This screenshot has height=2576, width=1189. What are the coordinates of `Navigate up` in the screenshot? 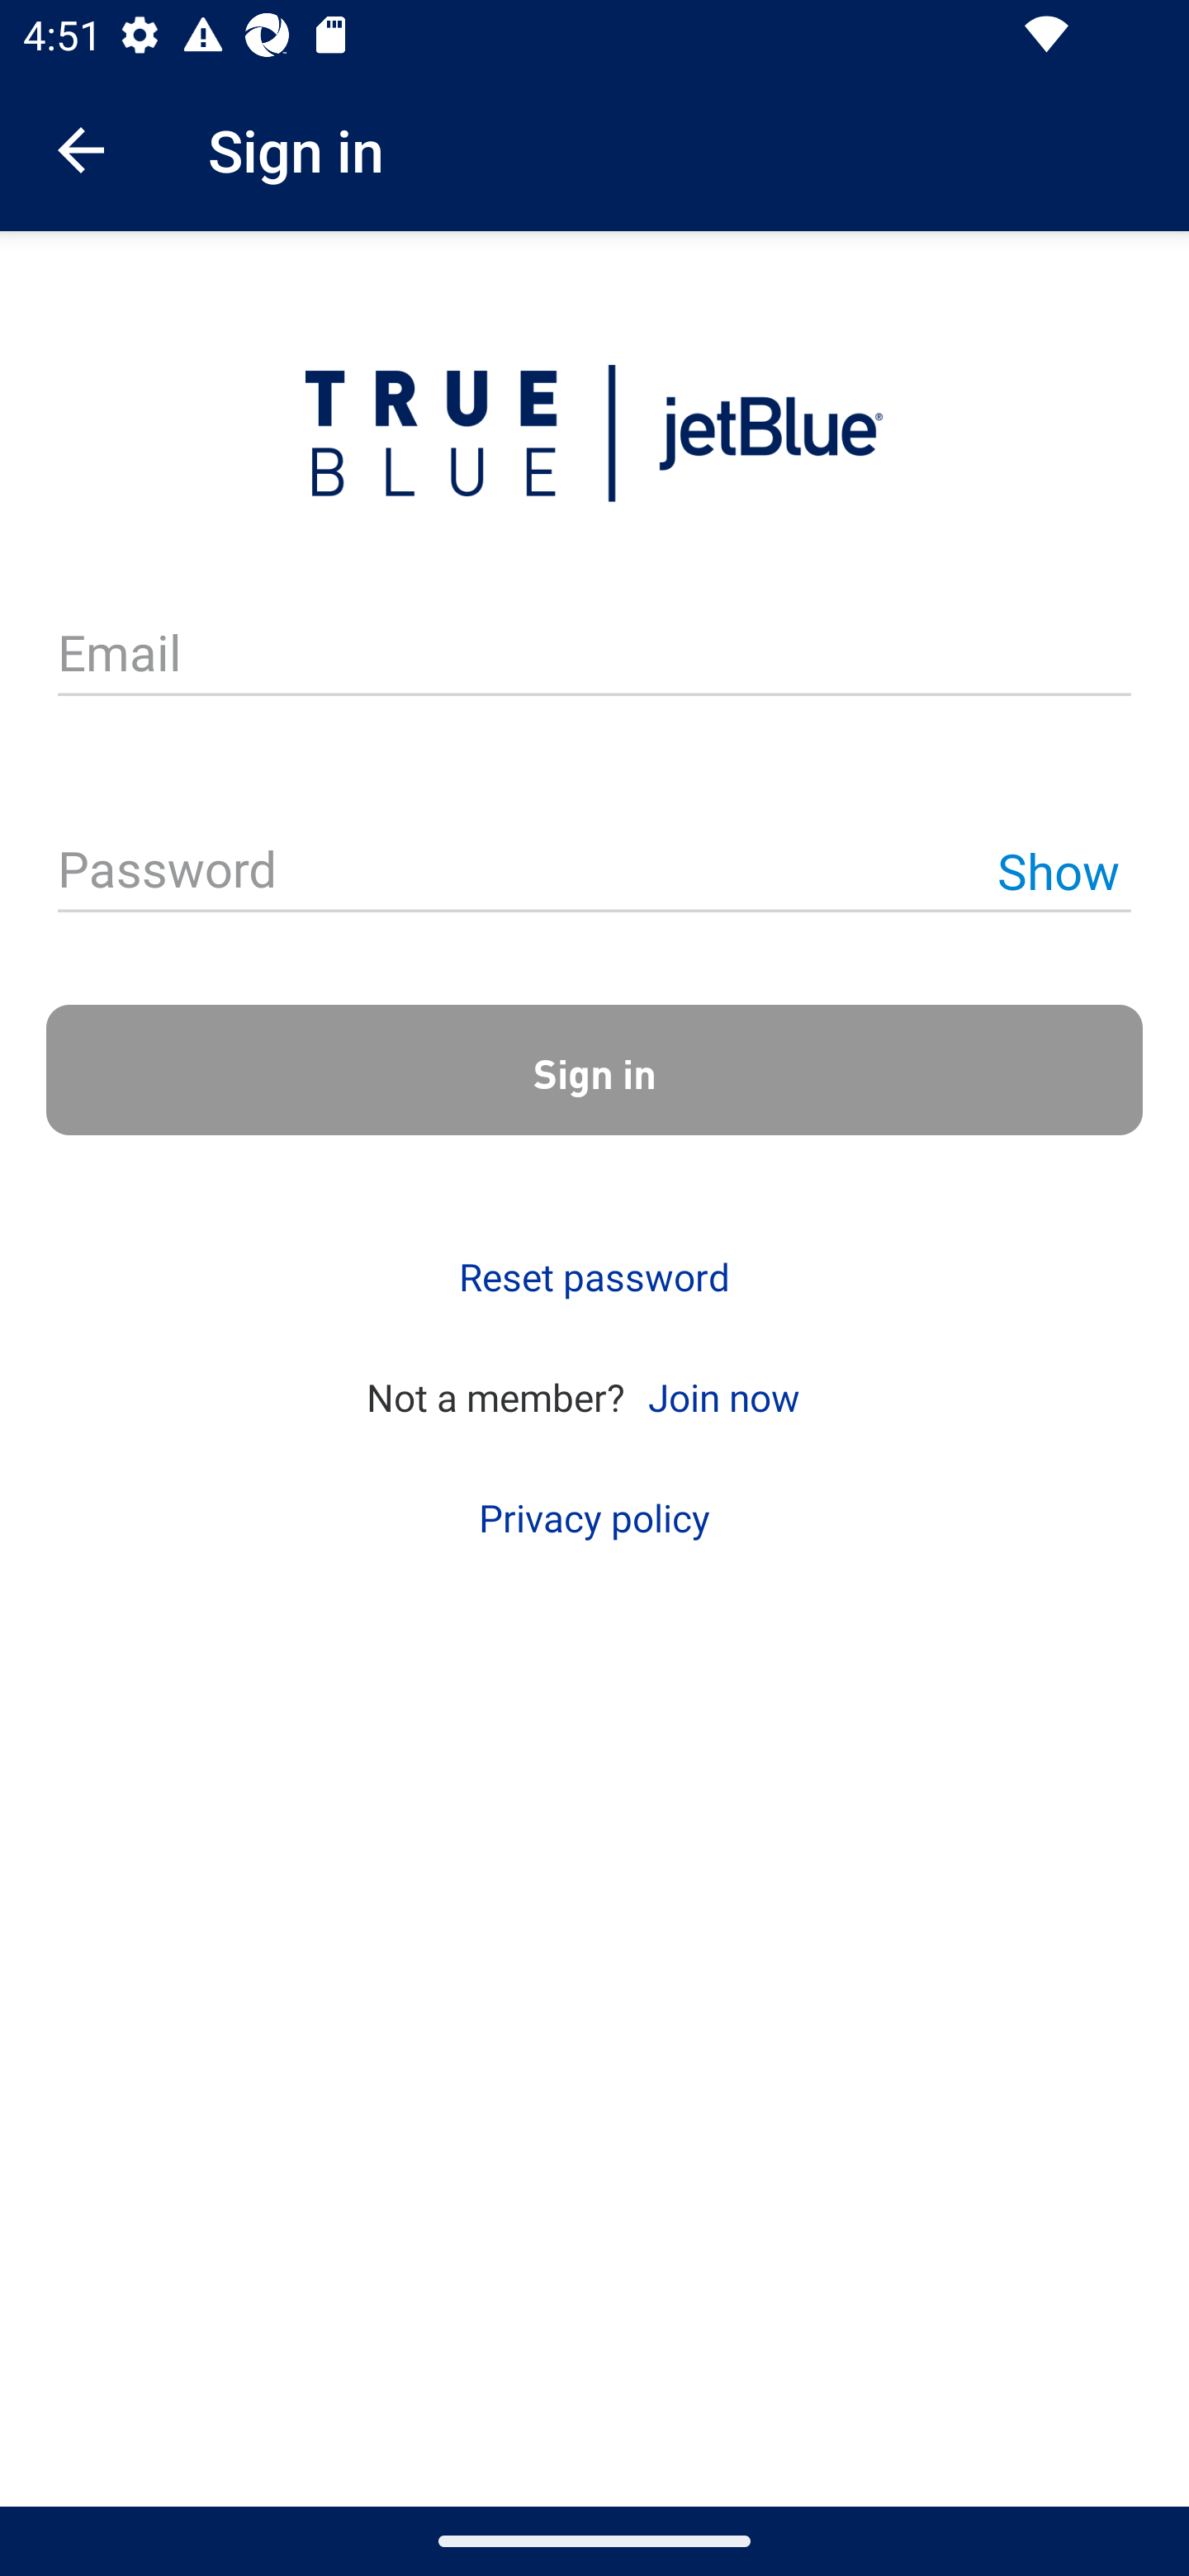 It's located at (81, 150).